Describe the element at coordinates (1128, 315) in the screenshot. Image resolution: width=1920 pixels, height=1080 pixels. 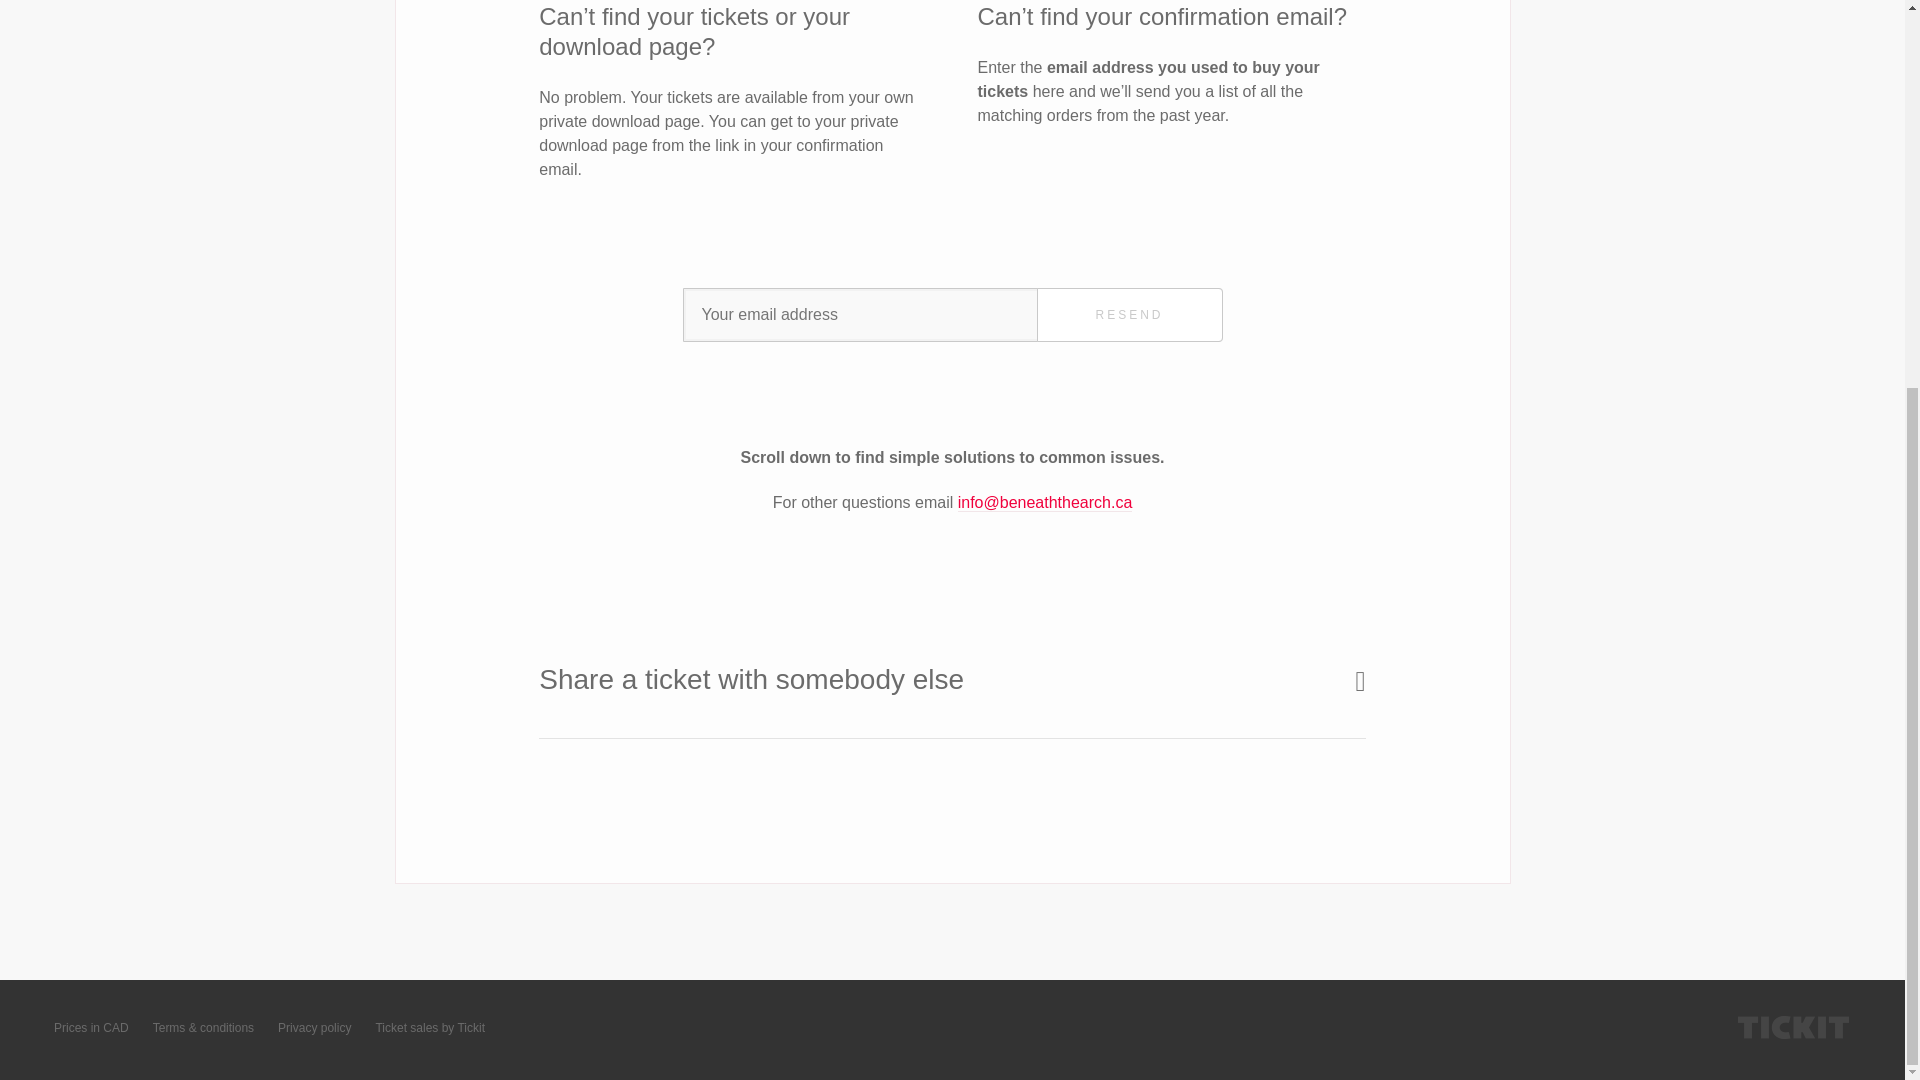
I see `RESEND` at that location.